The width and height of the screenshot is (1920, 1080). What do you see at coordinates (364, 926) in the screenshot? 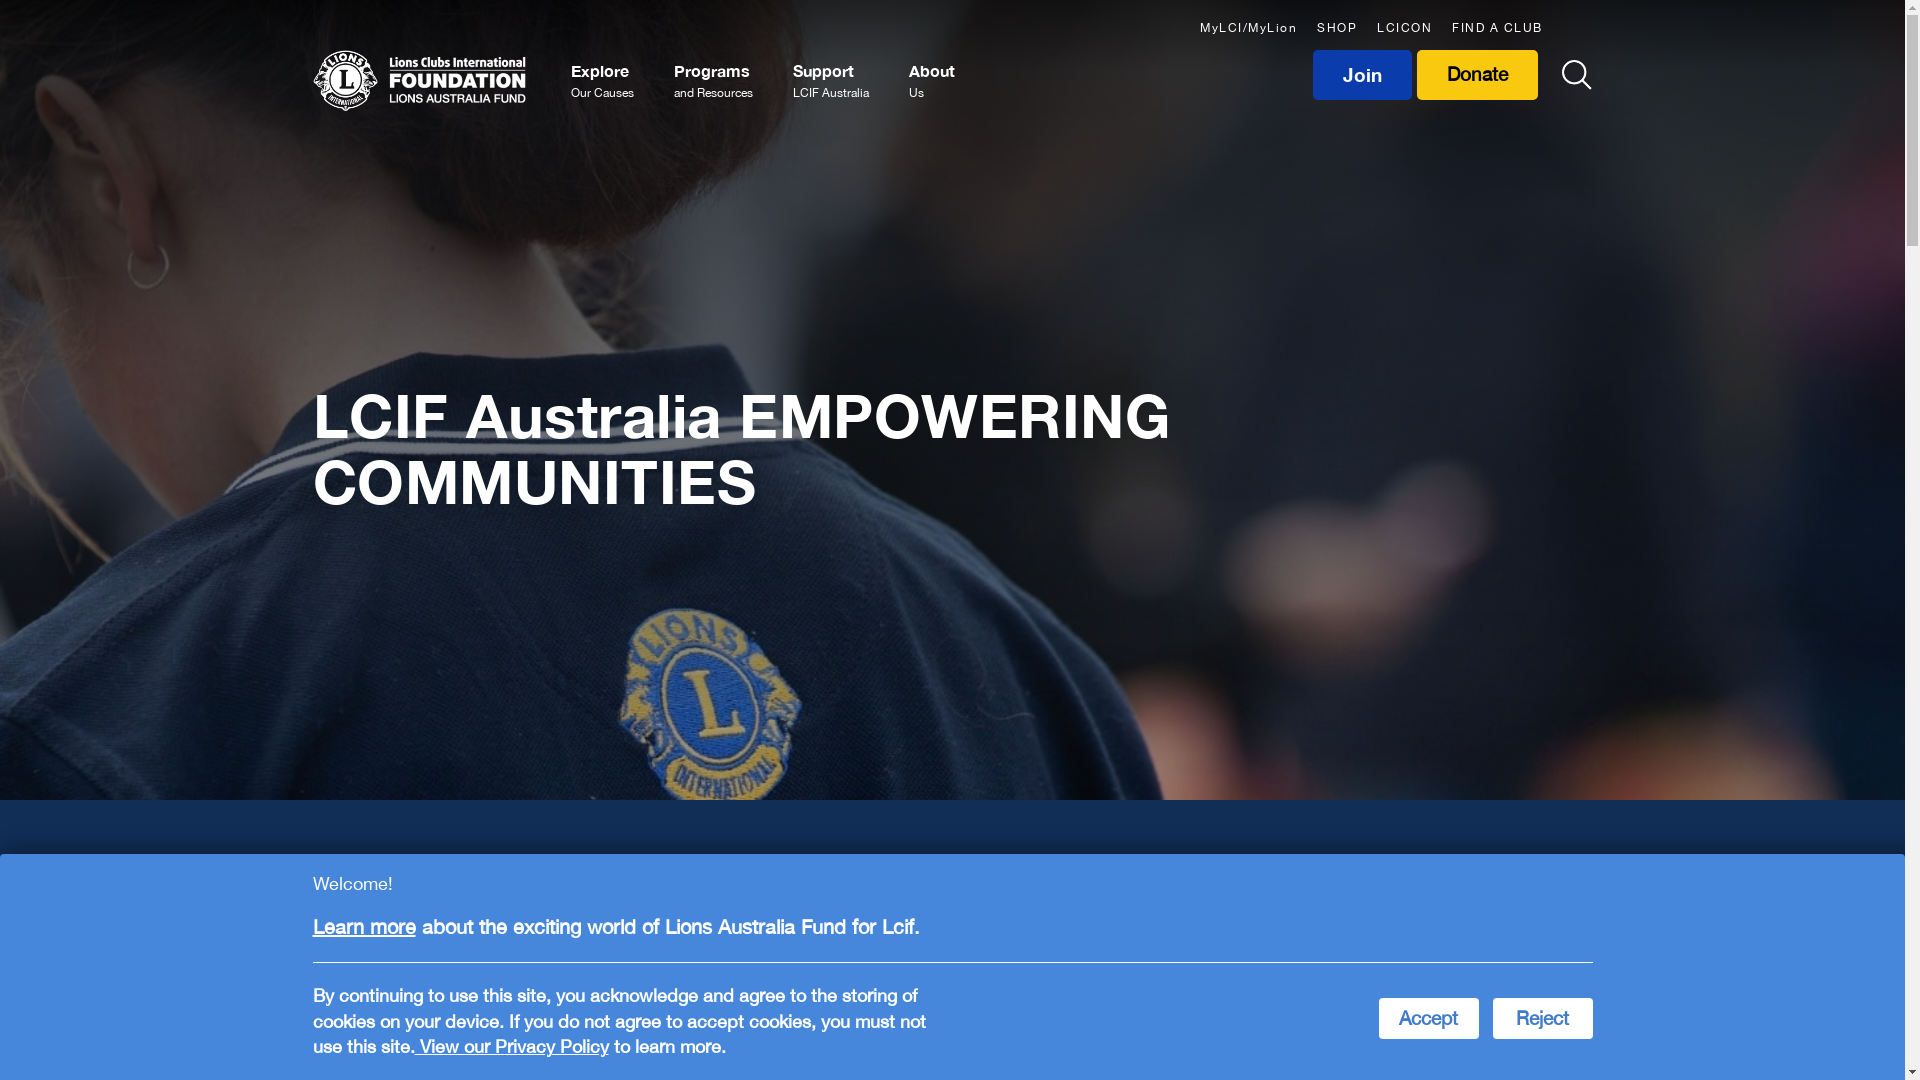
I see `Learn more` at bounding box center [364, 926].